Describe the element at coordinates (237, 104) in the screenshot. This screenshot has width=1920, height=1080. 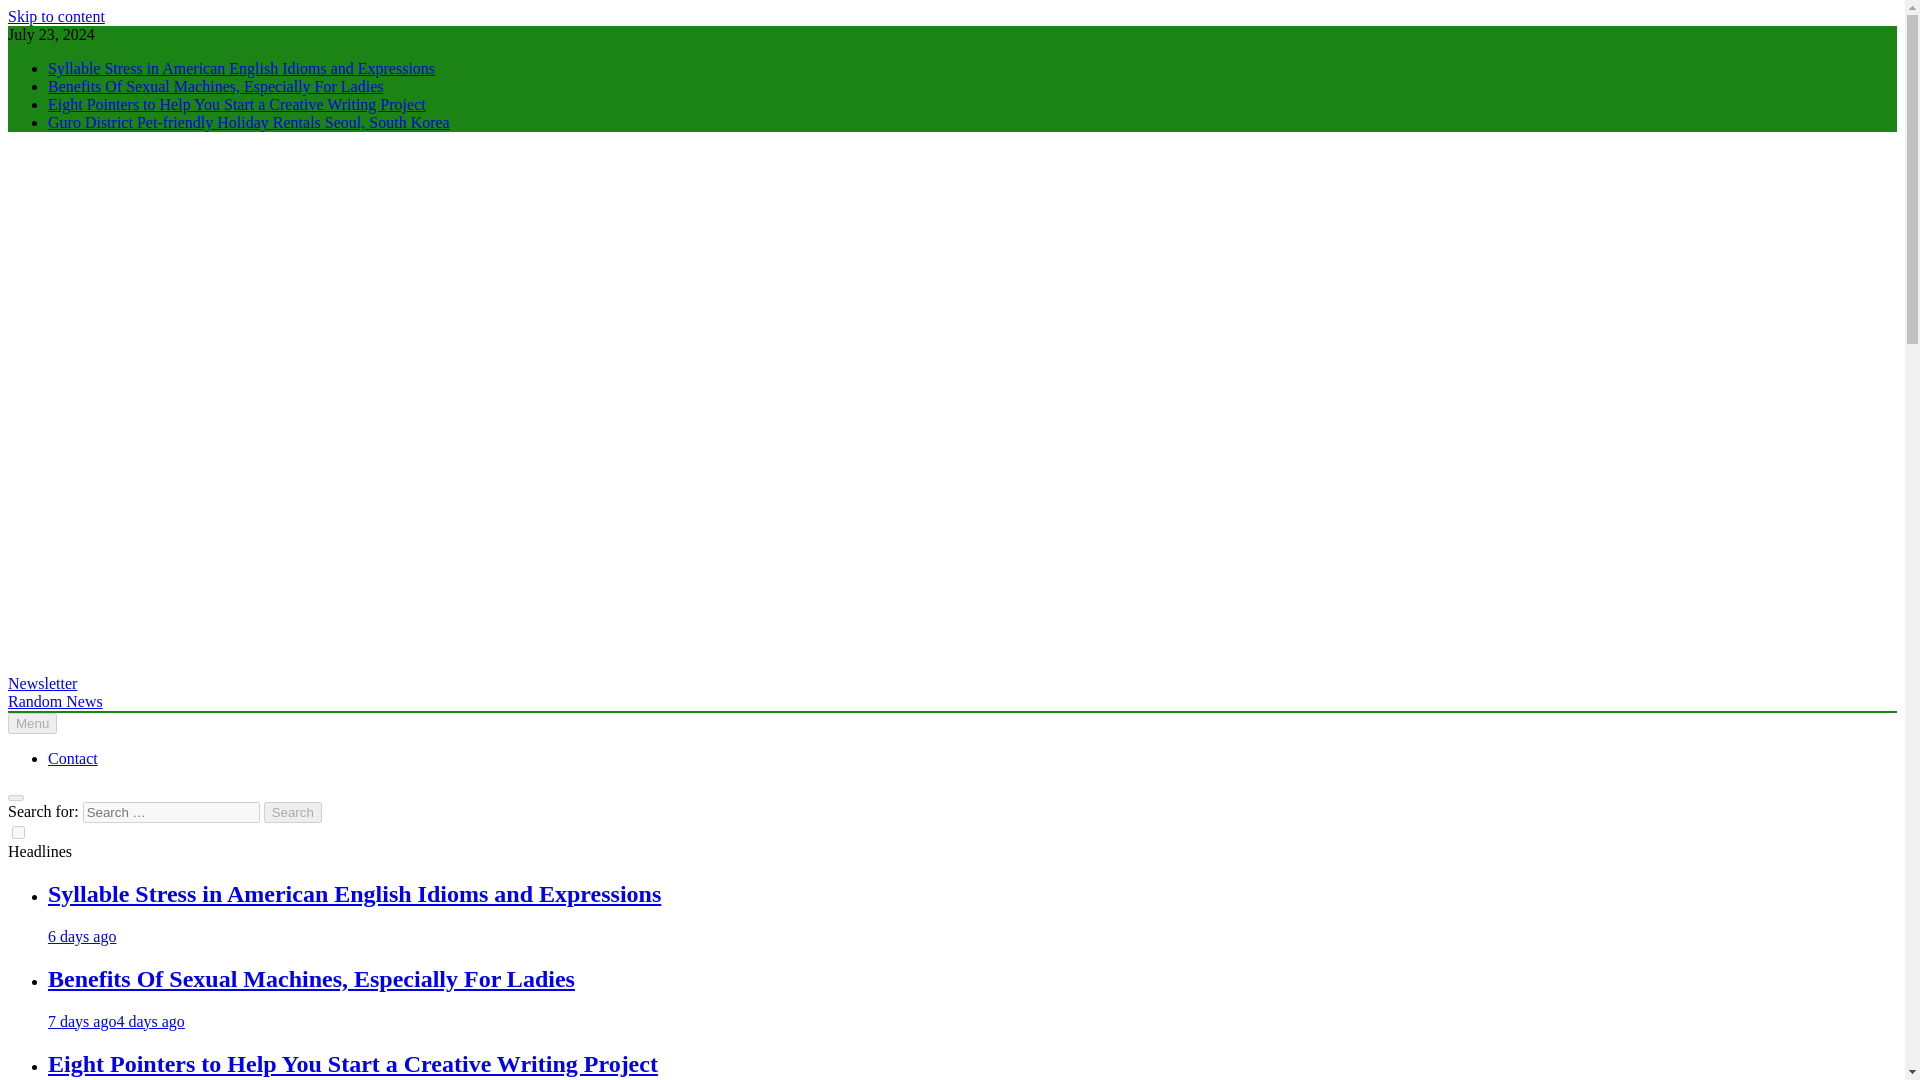
I see `Eight Pointers to Help You Start a Creative Writing Project` at that location.